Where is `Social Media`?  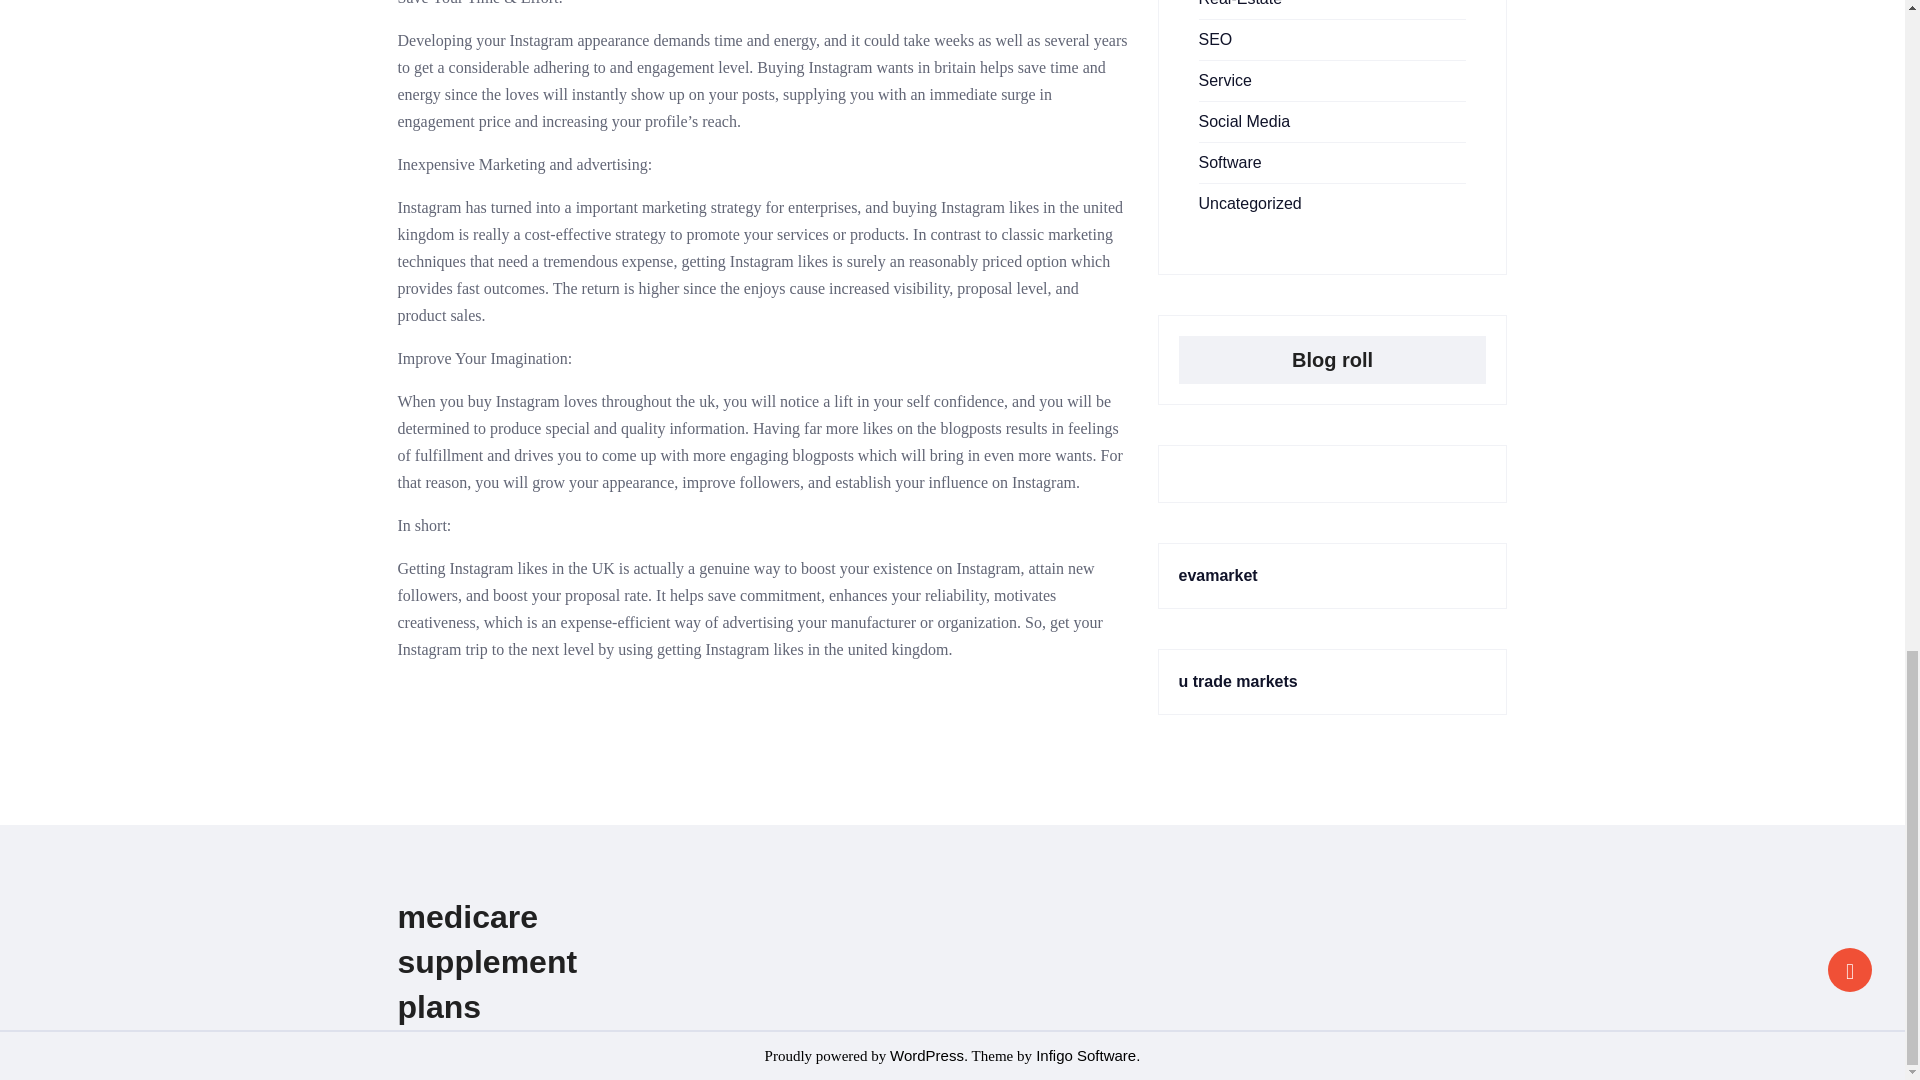
Social Media is located at coordinates (1244, 121).